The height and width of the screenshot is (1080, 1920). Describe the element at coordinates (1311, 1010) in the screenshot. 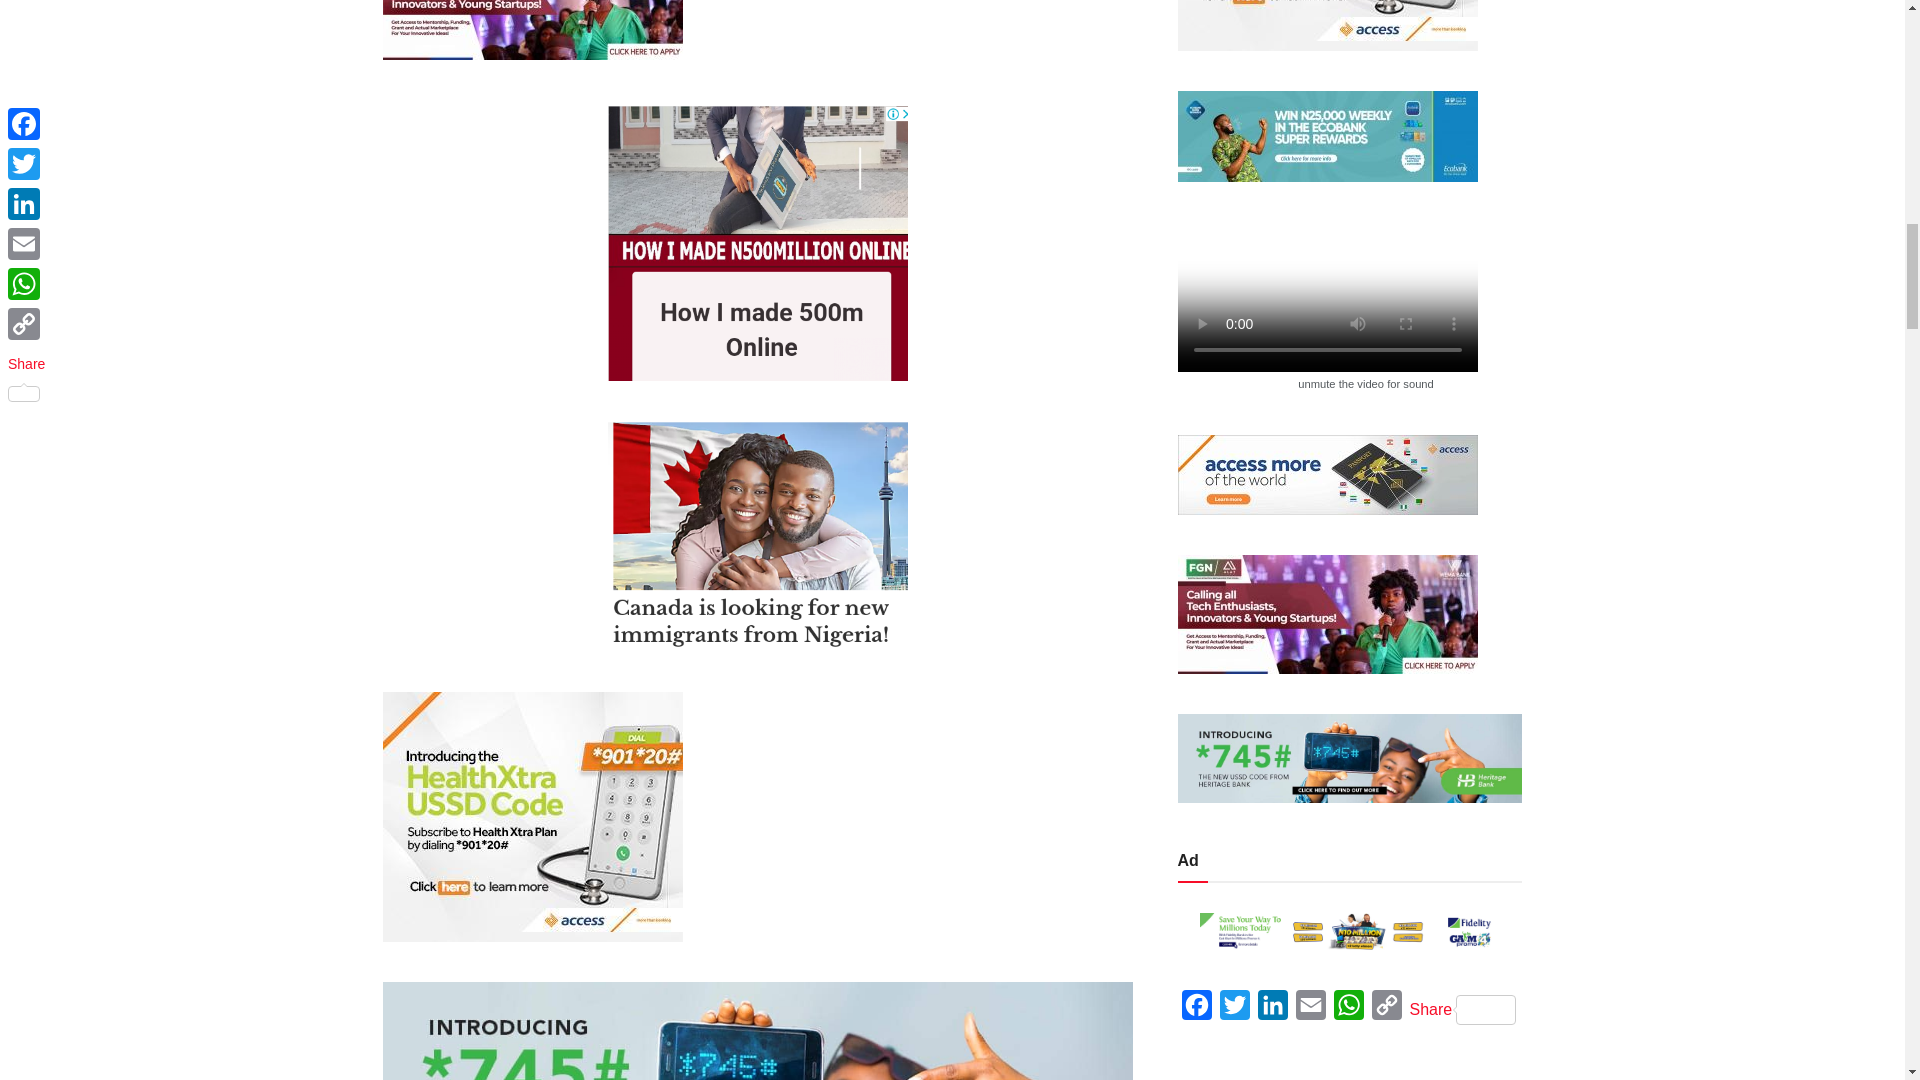

I see `Email` at that location.